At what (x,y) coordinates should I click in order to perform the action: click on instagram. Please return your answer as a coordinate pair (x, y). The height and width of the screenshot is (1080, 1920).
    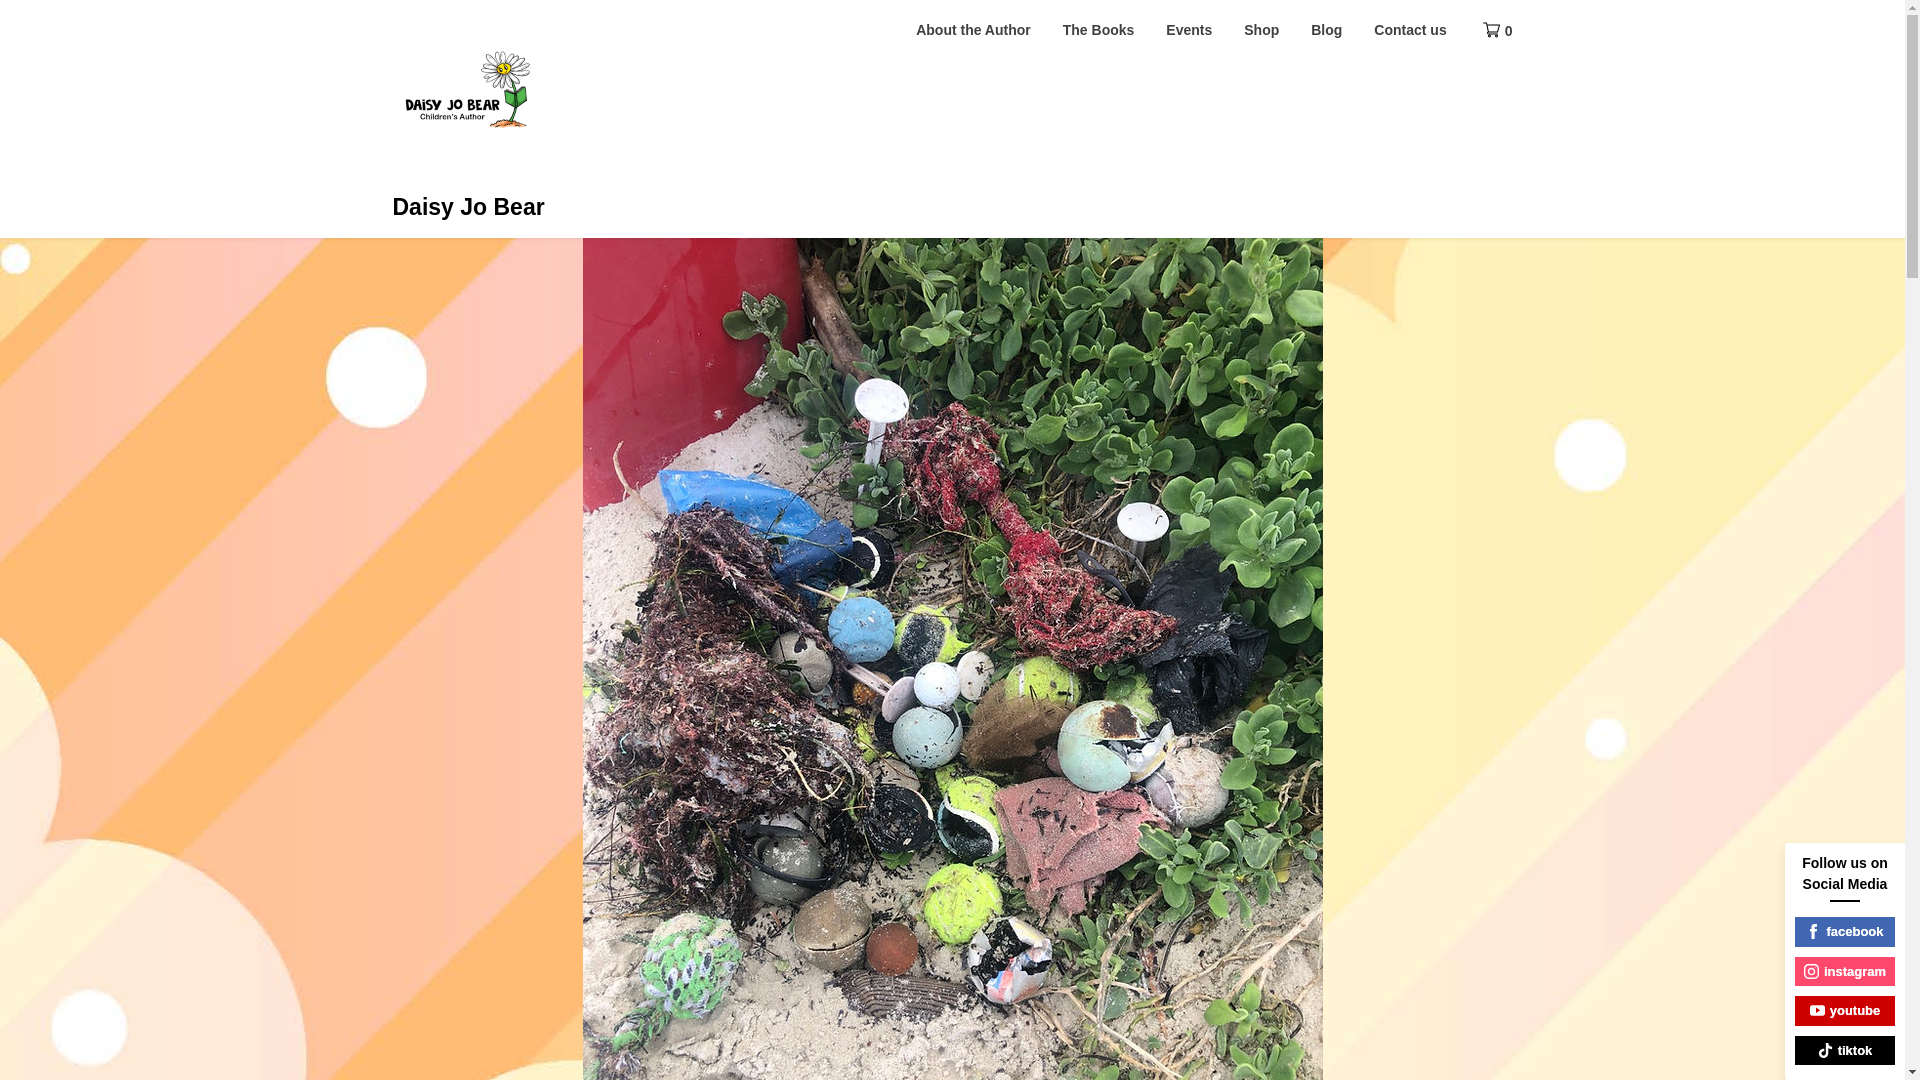
    Looking at the image, I should click on (1845, 970).